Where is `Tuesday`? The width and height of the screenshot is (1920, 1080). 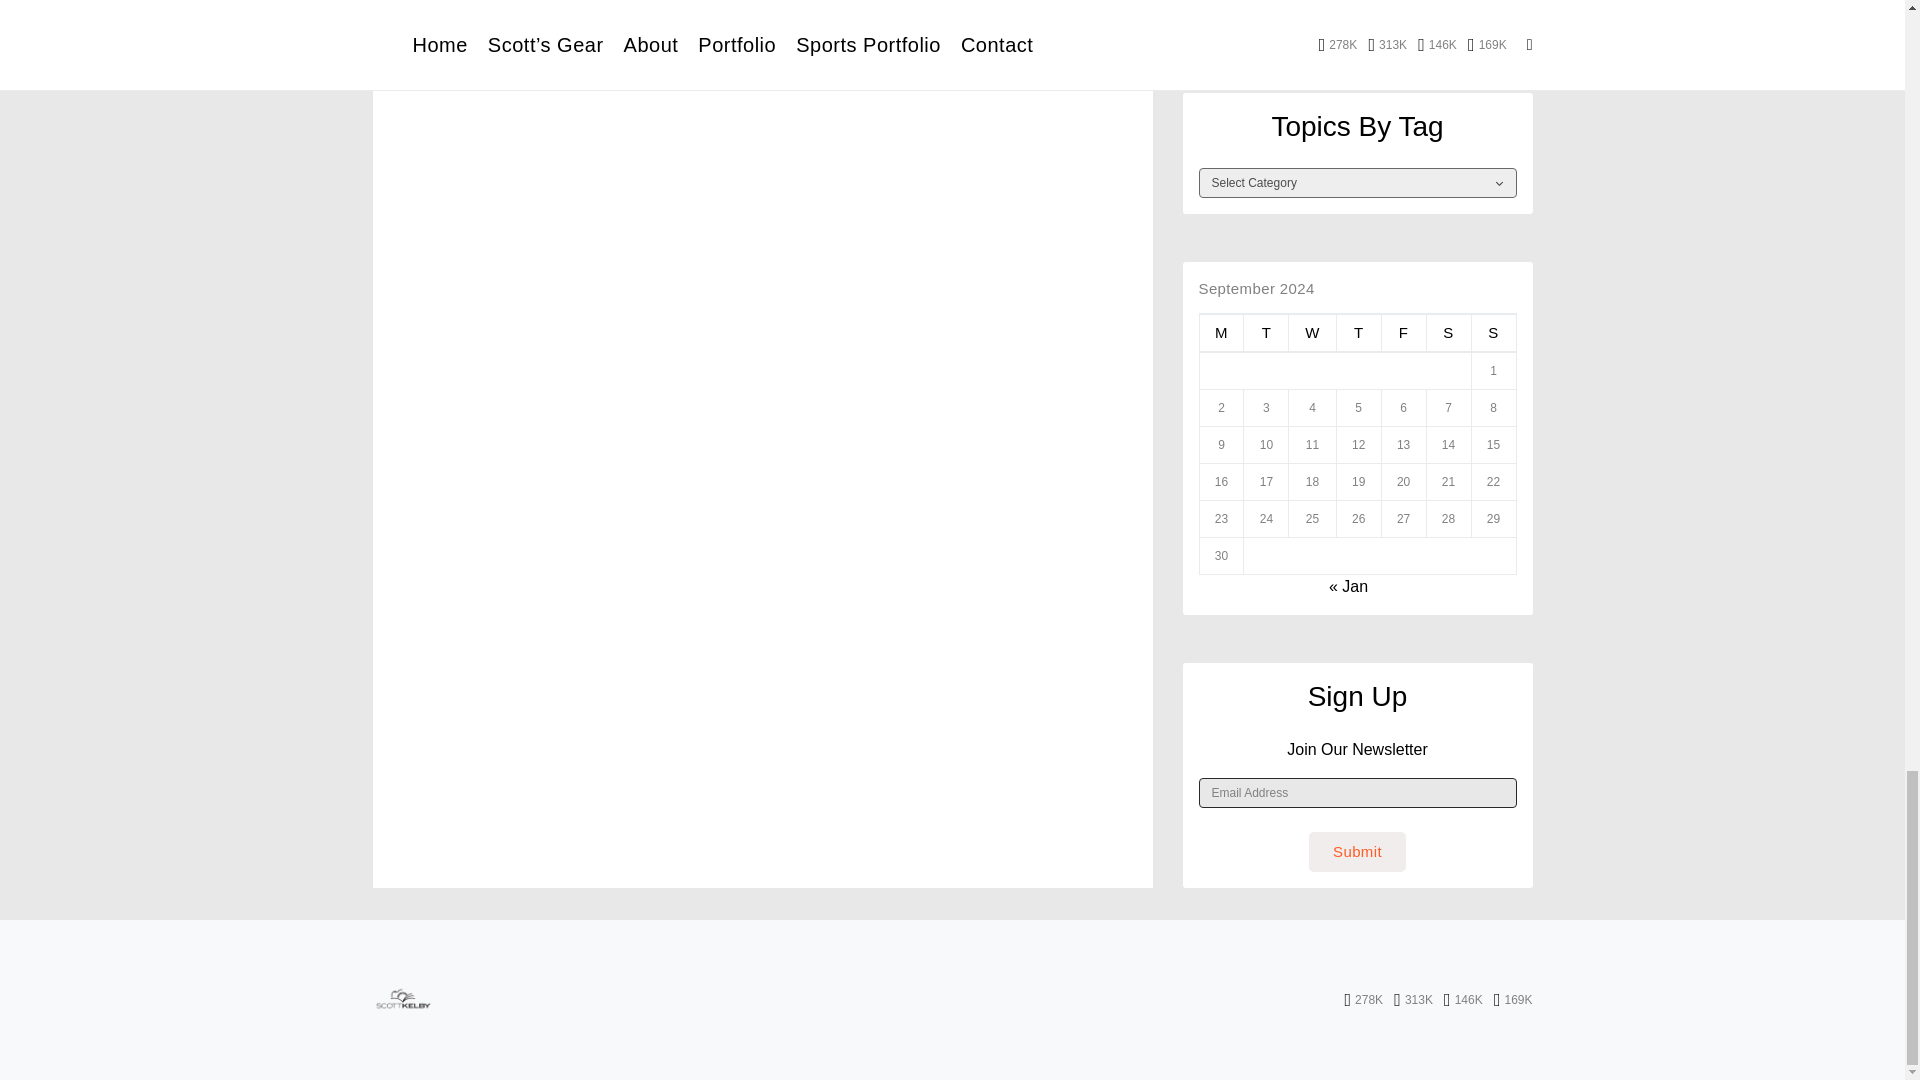 Tuesday is located at coordinates (1266, 333).